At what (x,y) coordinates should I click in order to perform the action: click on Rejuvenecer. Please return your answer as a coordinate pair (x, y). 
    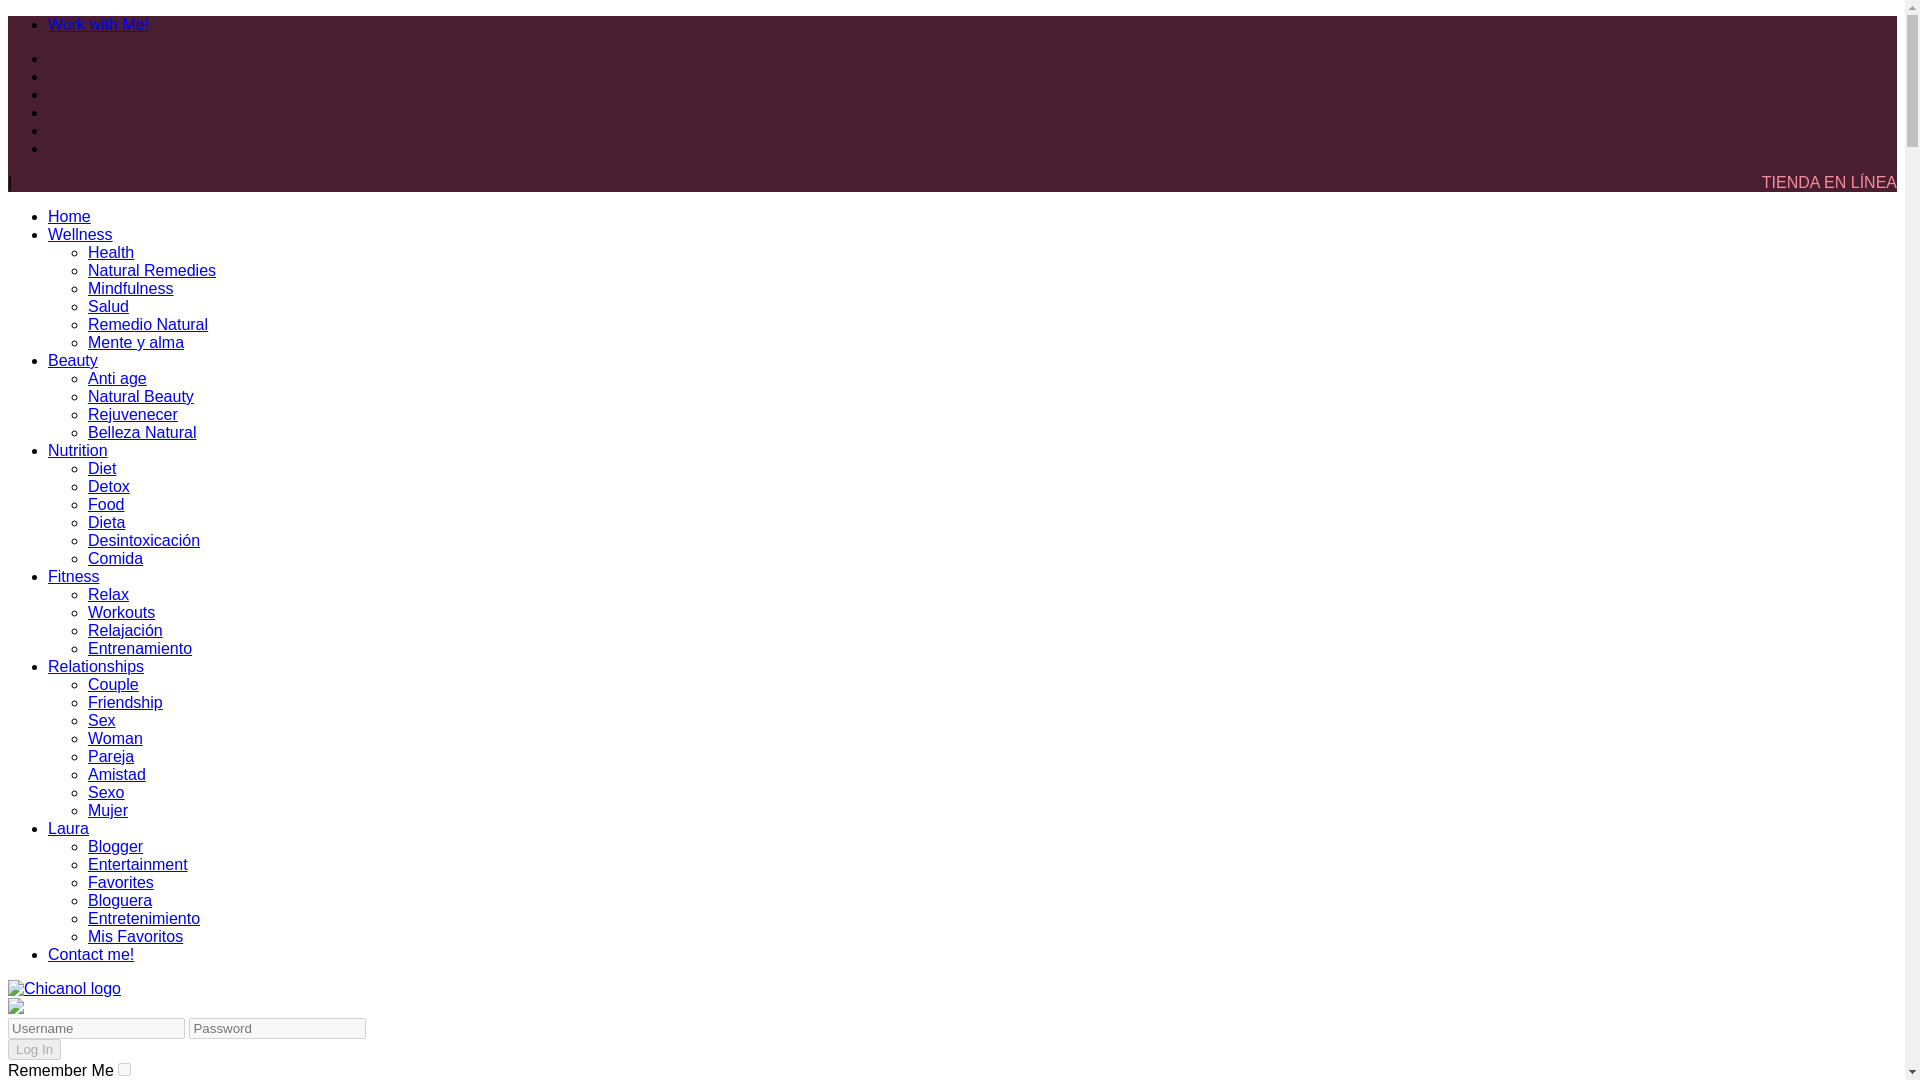
    Looking at the image, I should click on (133, 414).